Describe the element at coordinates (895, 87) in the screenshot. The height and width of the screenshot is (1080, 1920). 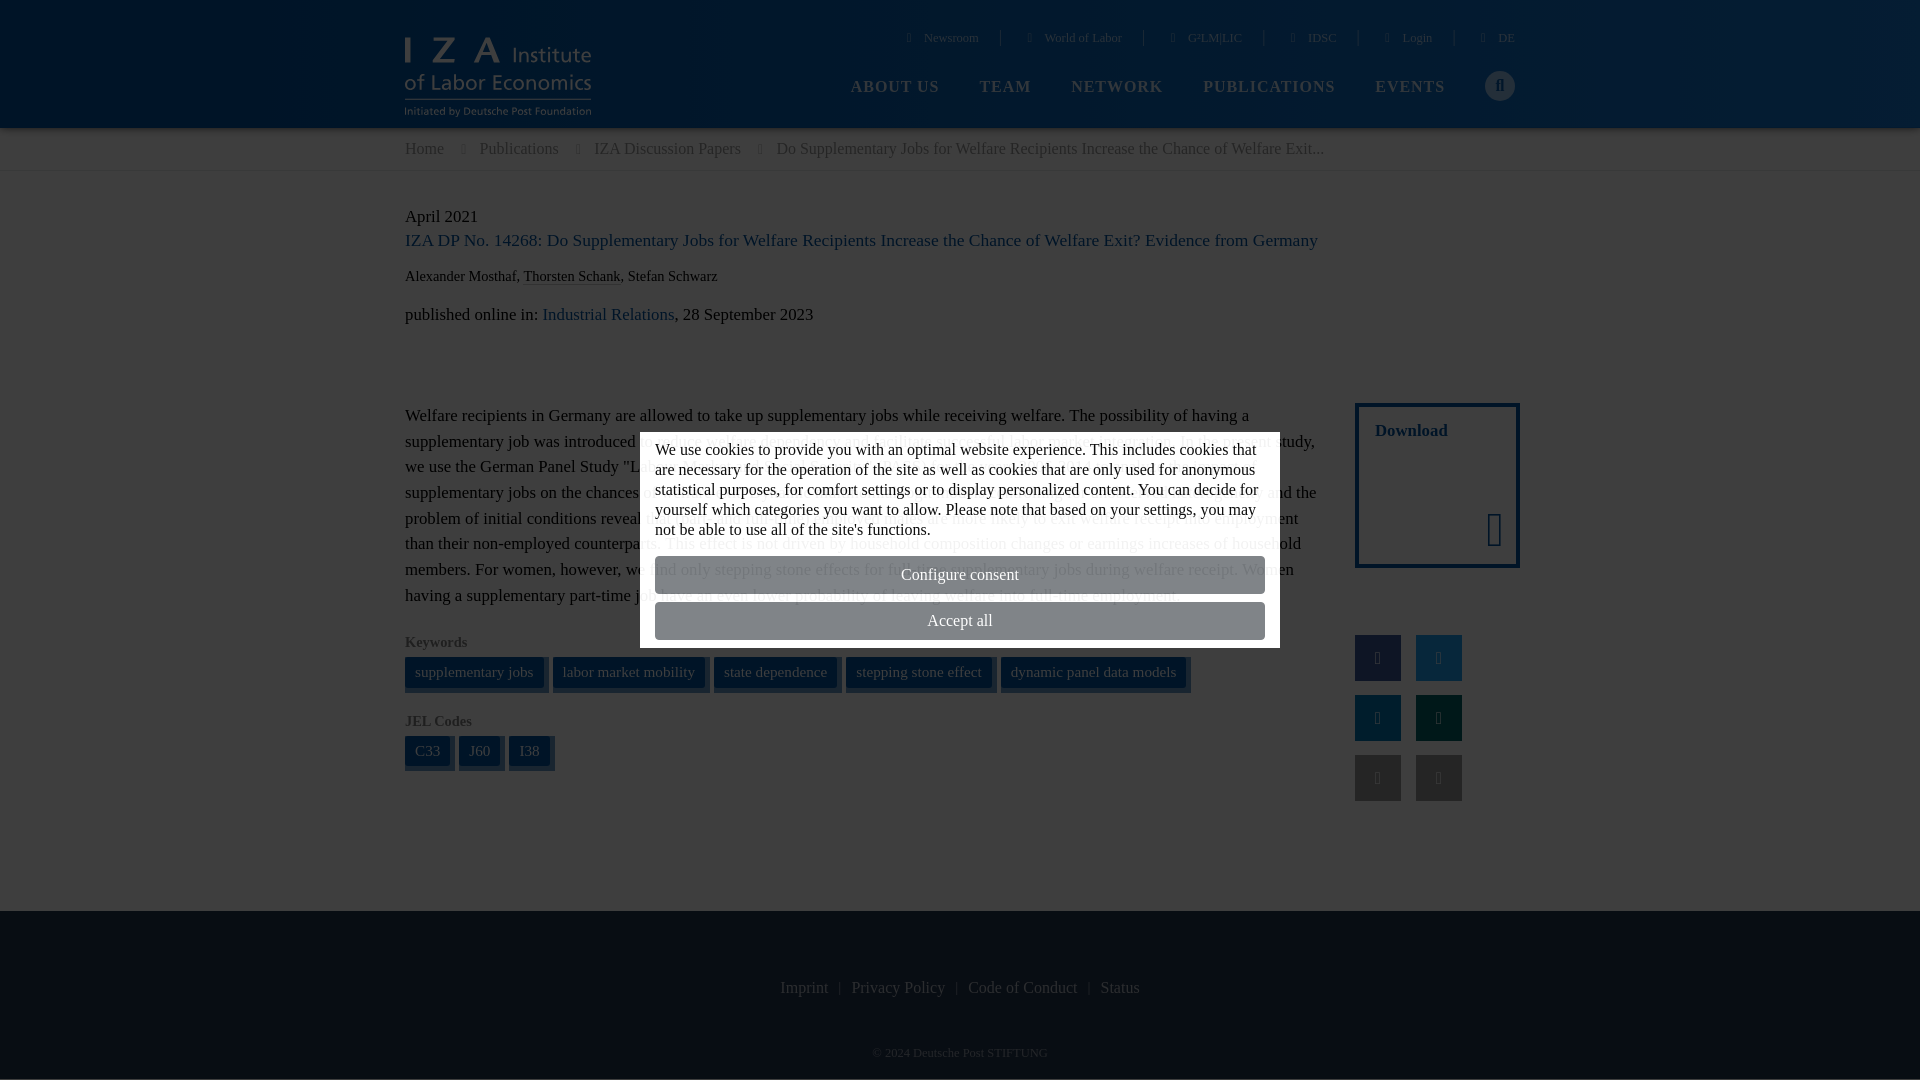
I see `ABOUT US` at that location.